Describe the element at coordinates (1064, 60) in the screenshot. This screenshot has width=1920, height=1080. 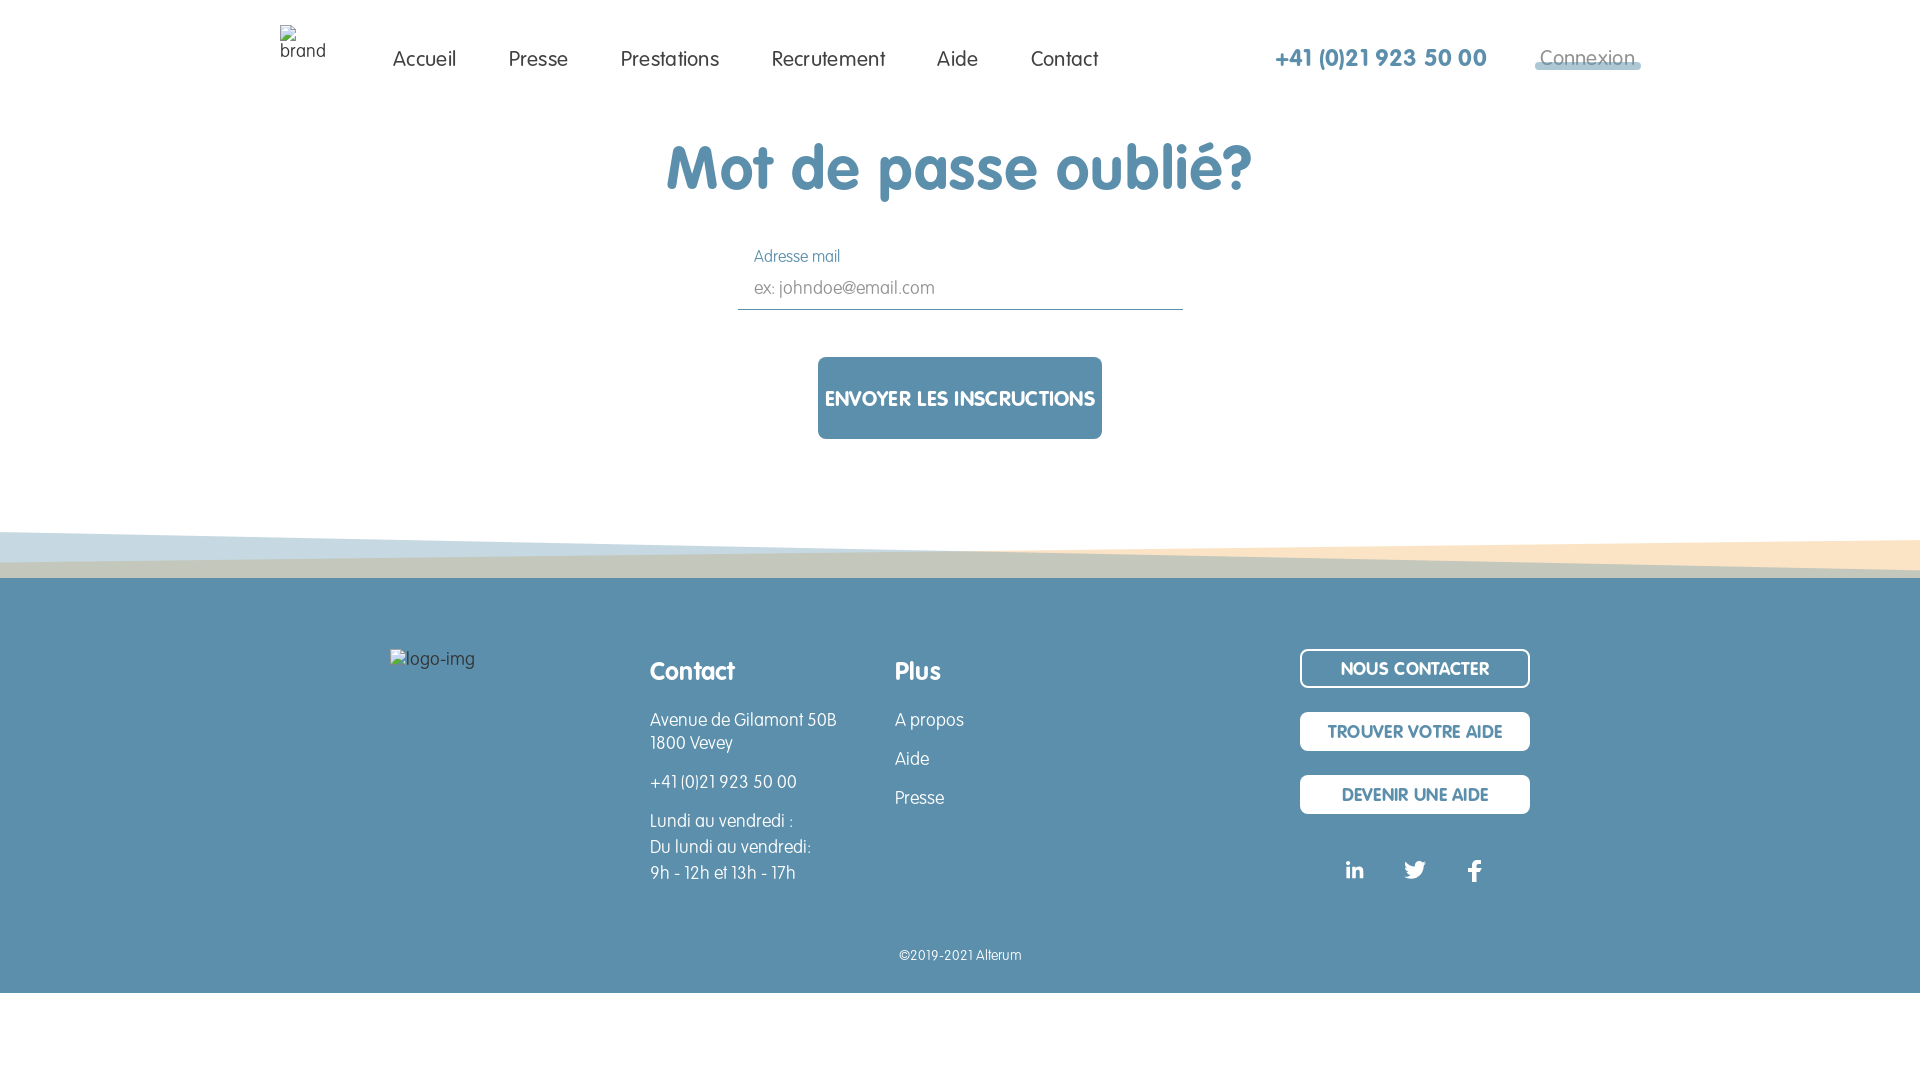
I see `Contact` at that location.